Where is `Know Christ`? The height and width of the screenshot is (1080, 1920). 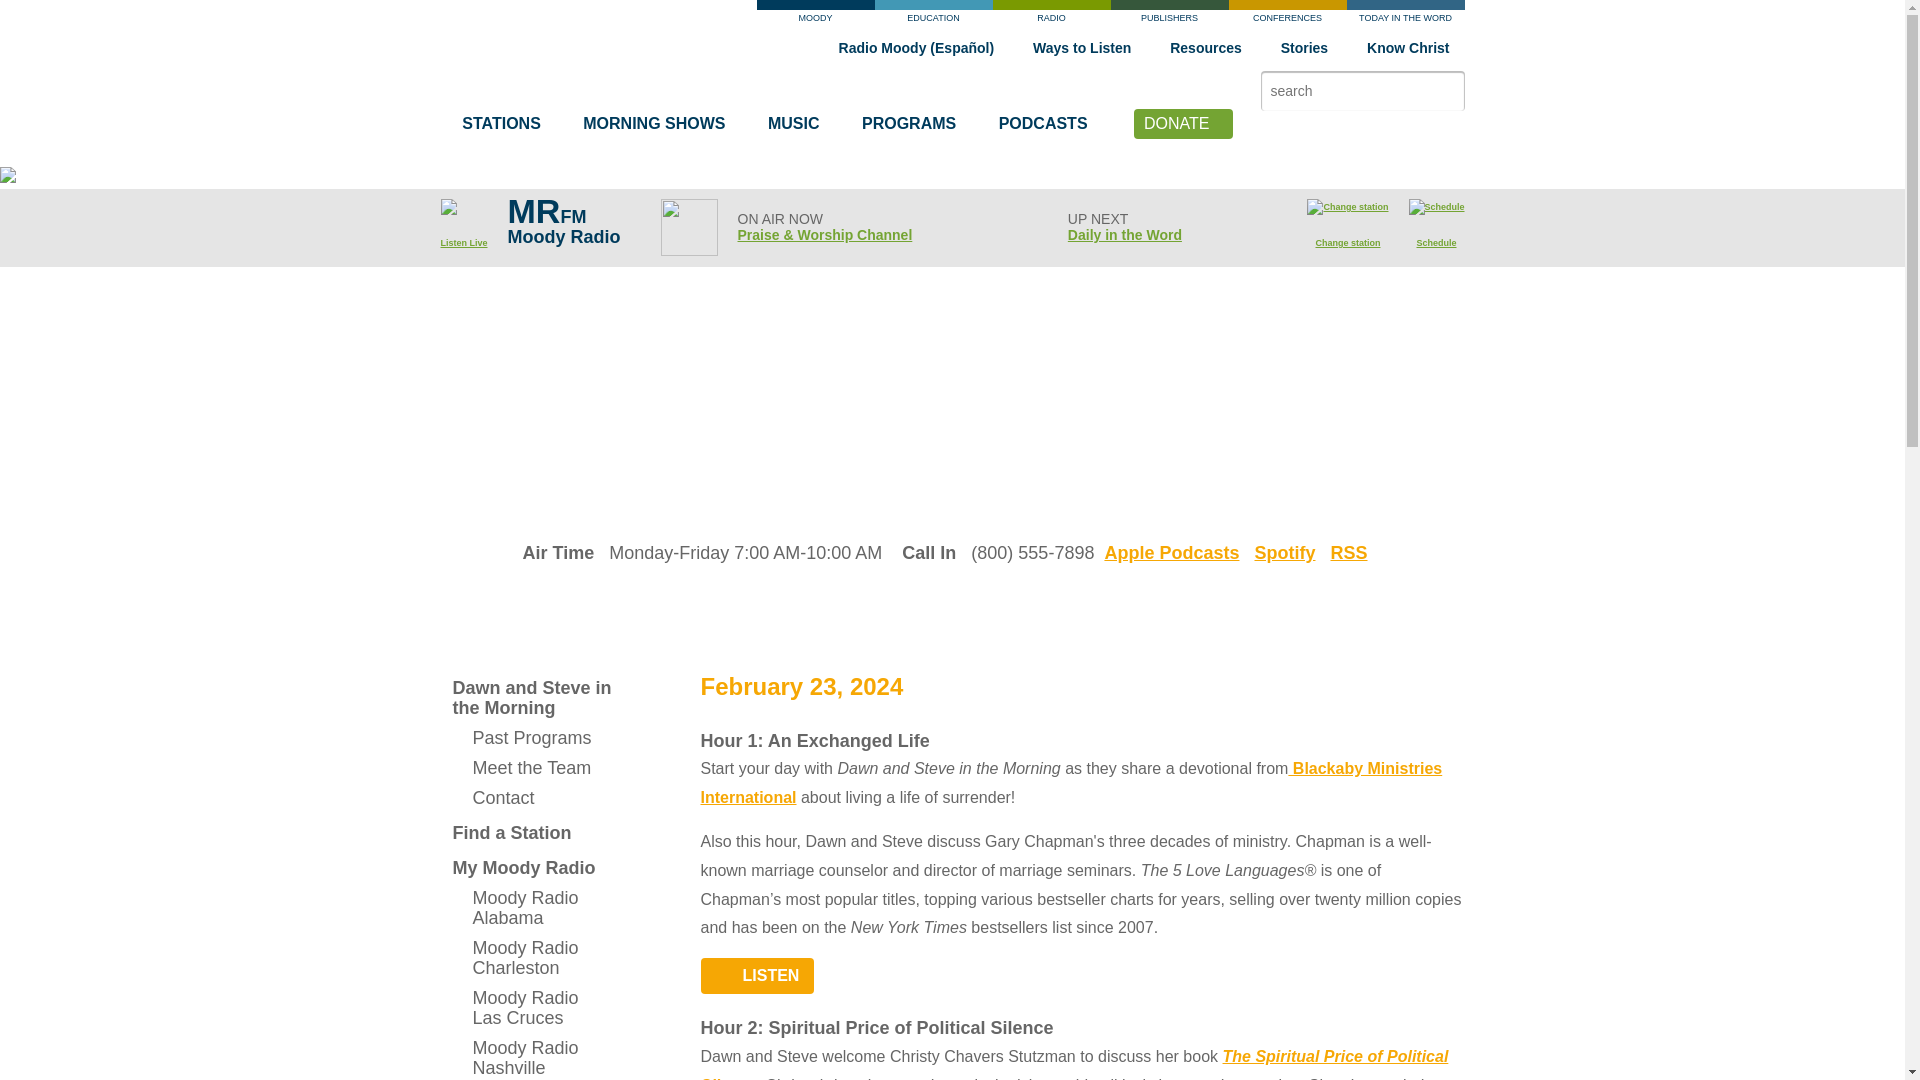 Know Christ is located at coordinates (1415, 48).